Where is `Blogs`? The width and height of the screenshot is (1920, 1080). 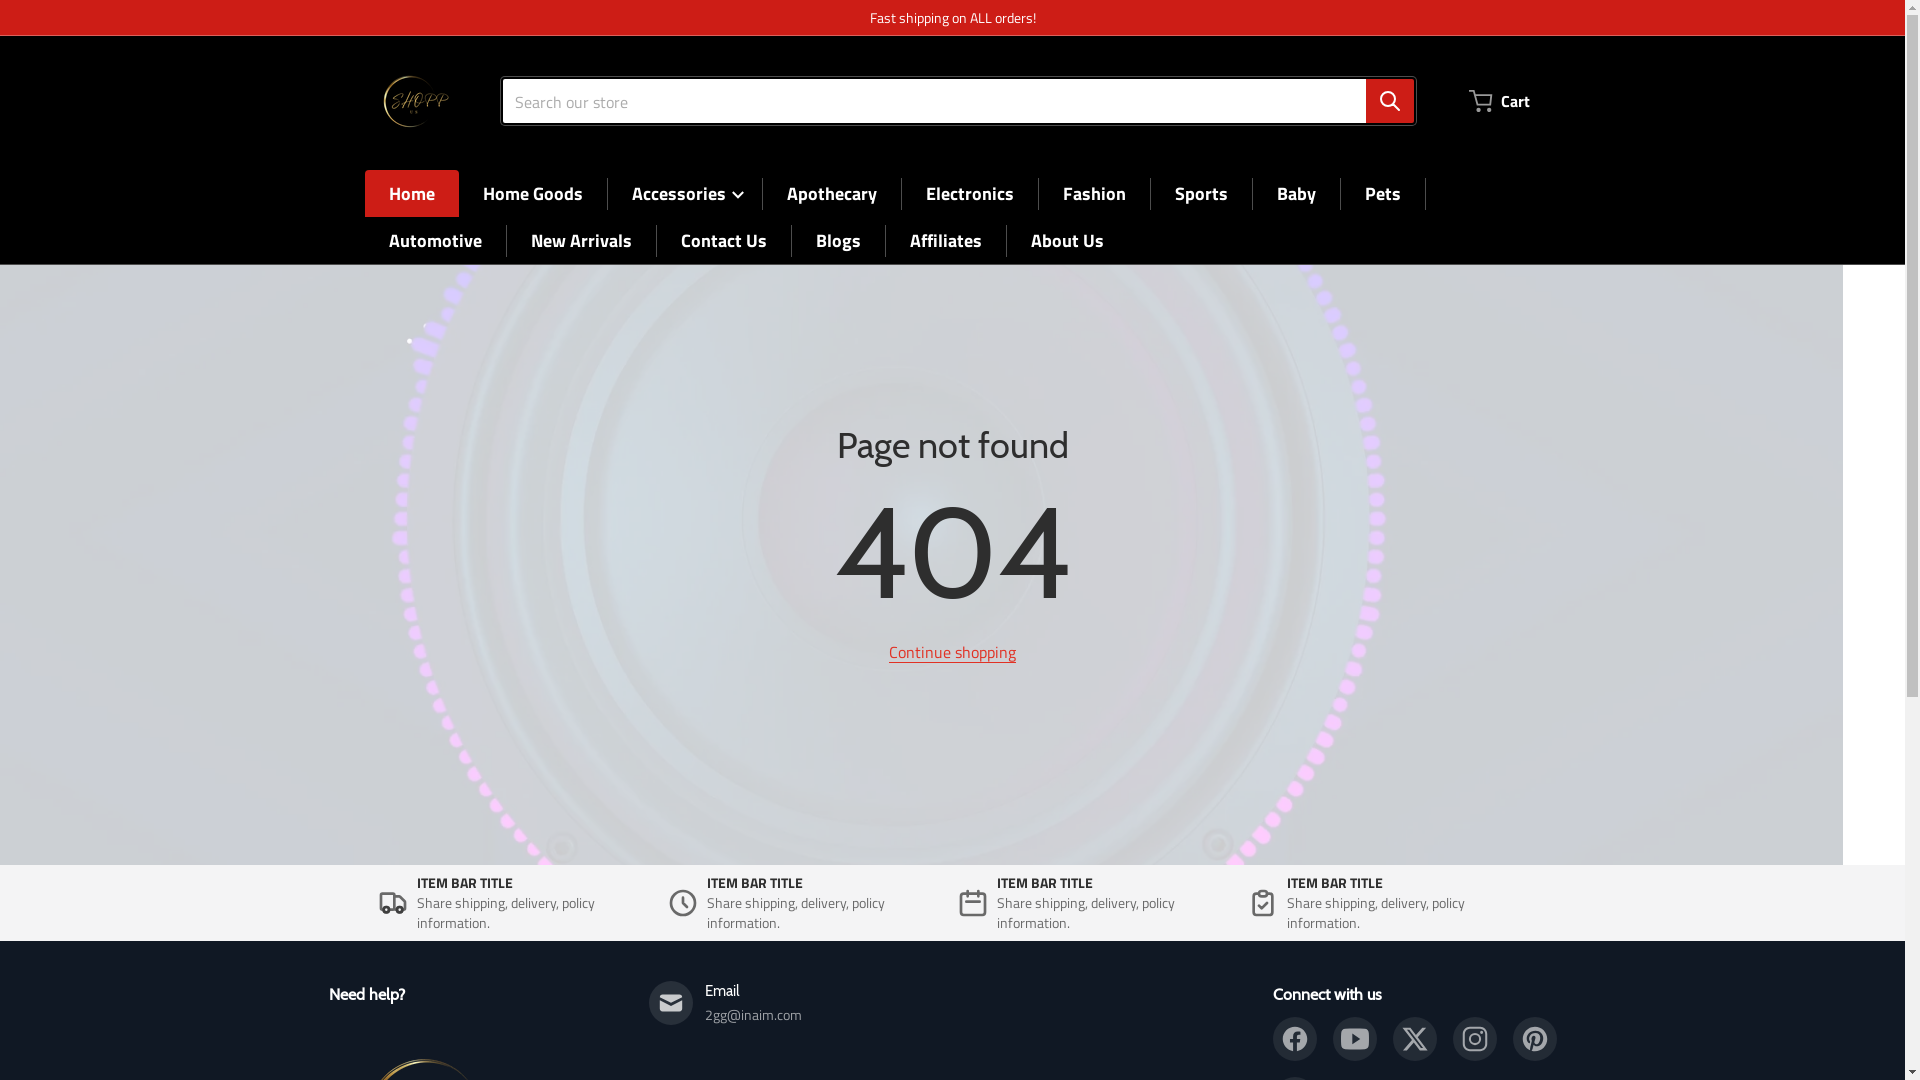 Blogs is located at coordinates (838, 240).